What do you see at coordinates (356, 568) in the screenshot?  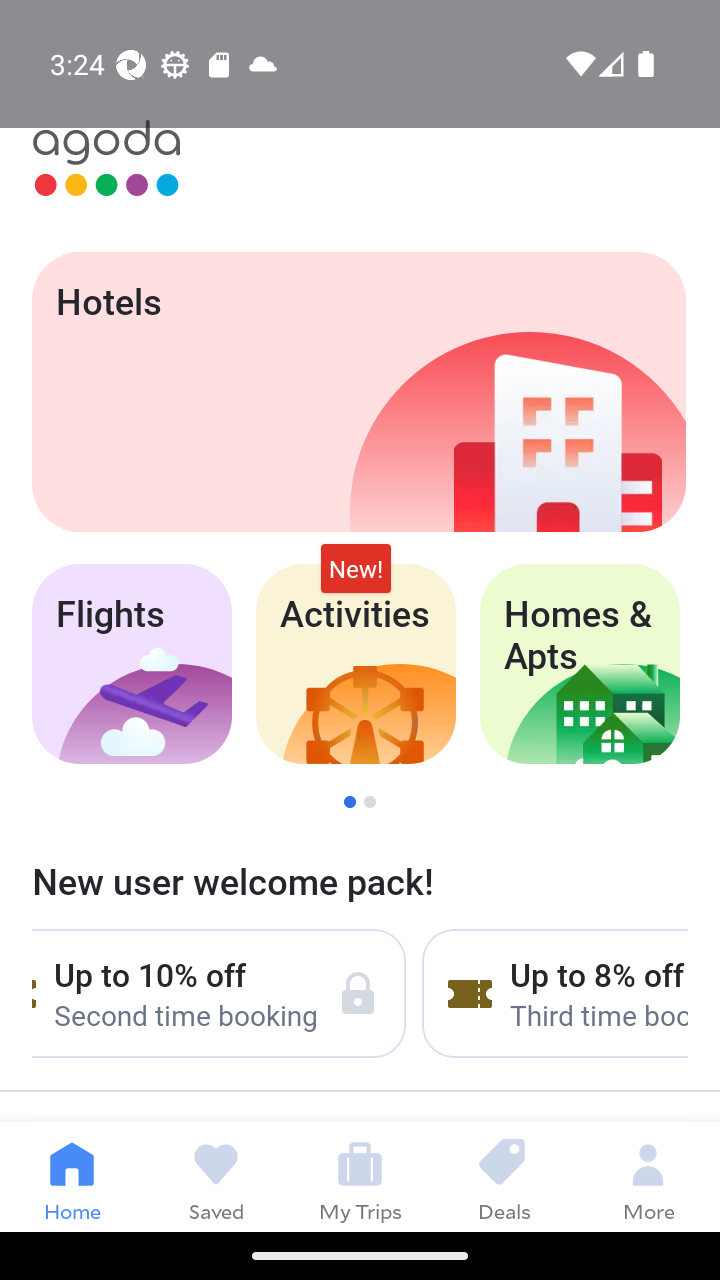 I see `New!` at bounding box center [356, 568].